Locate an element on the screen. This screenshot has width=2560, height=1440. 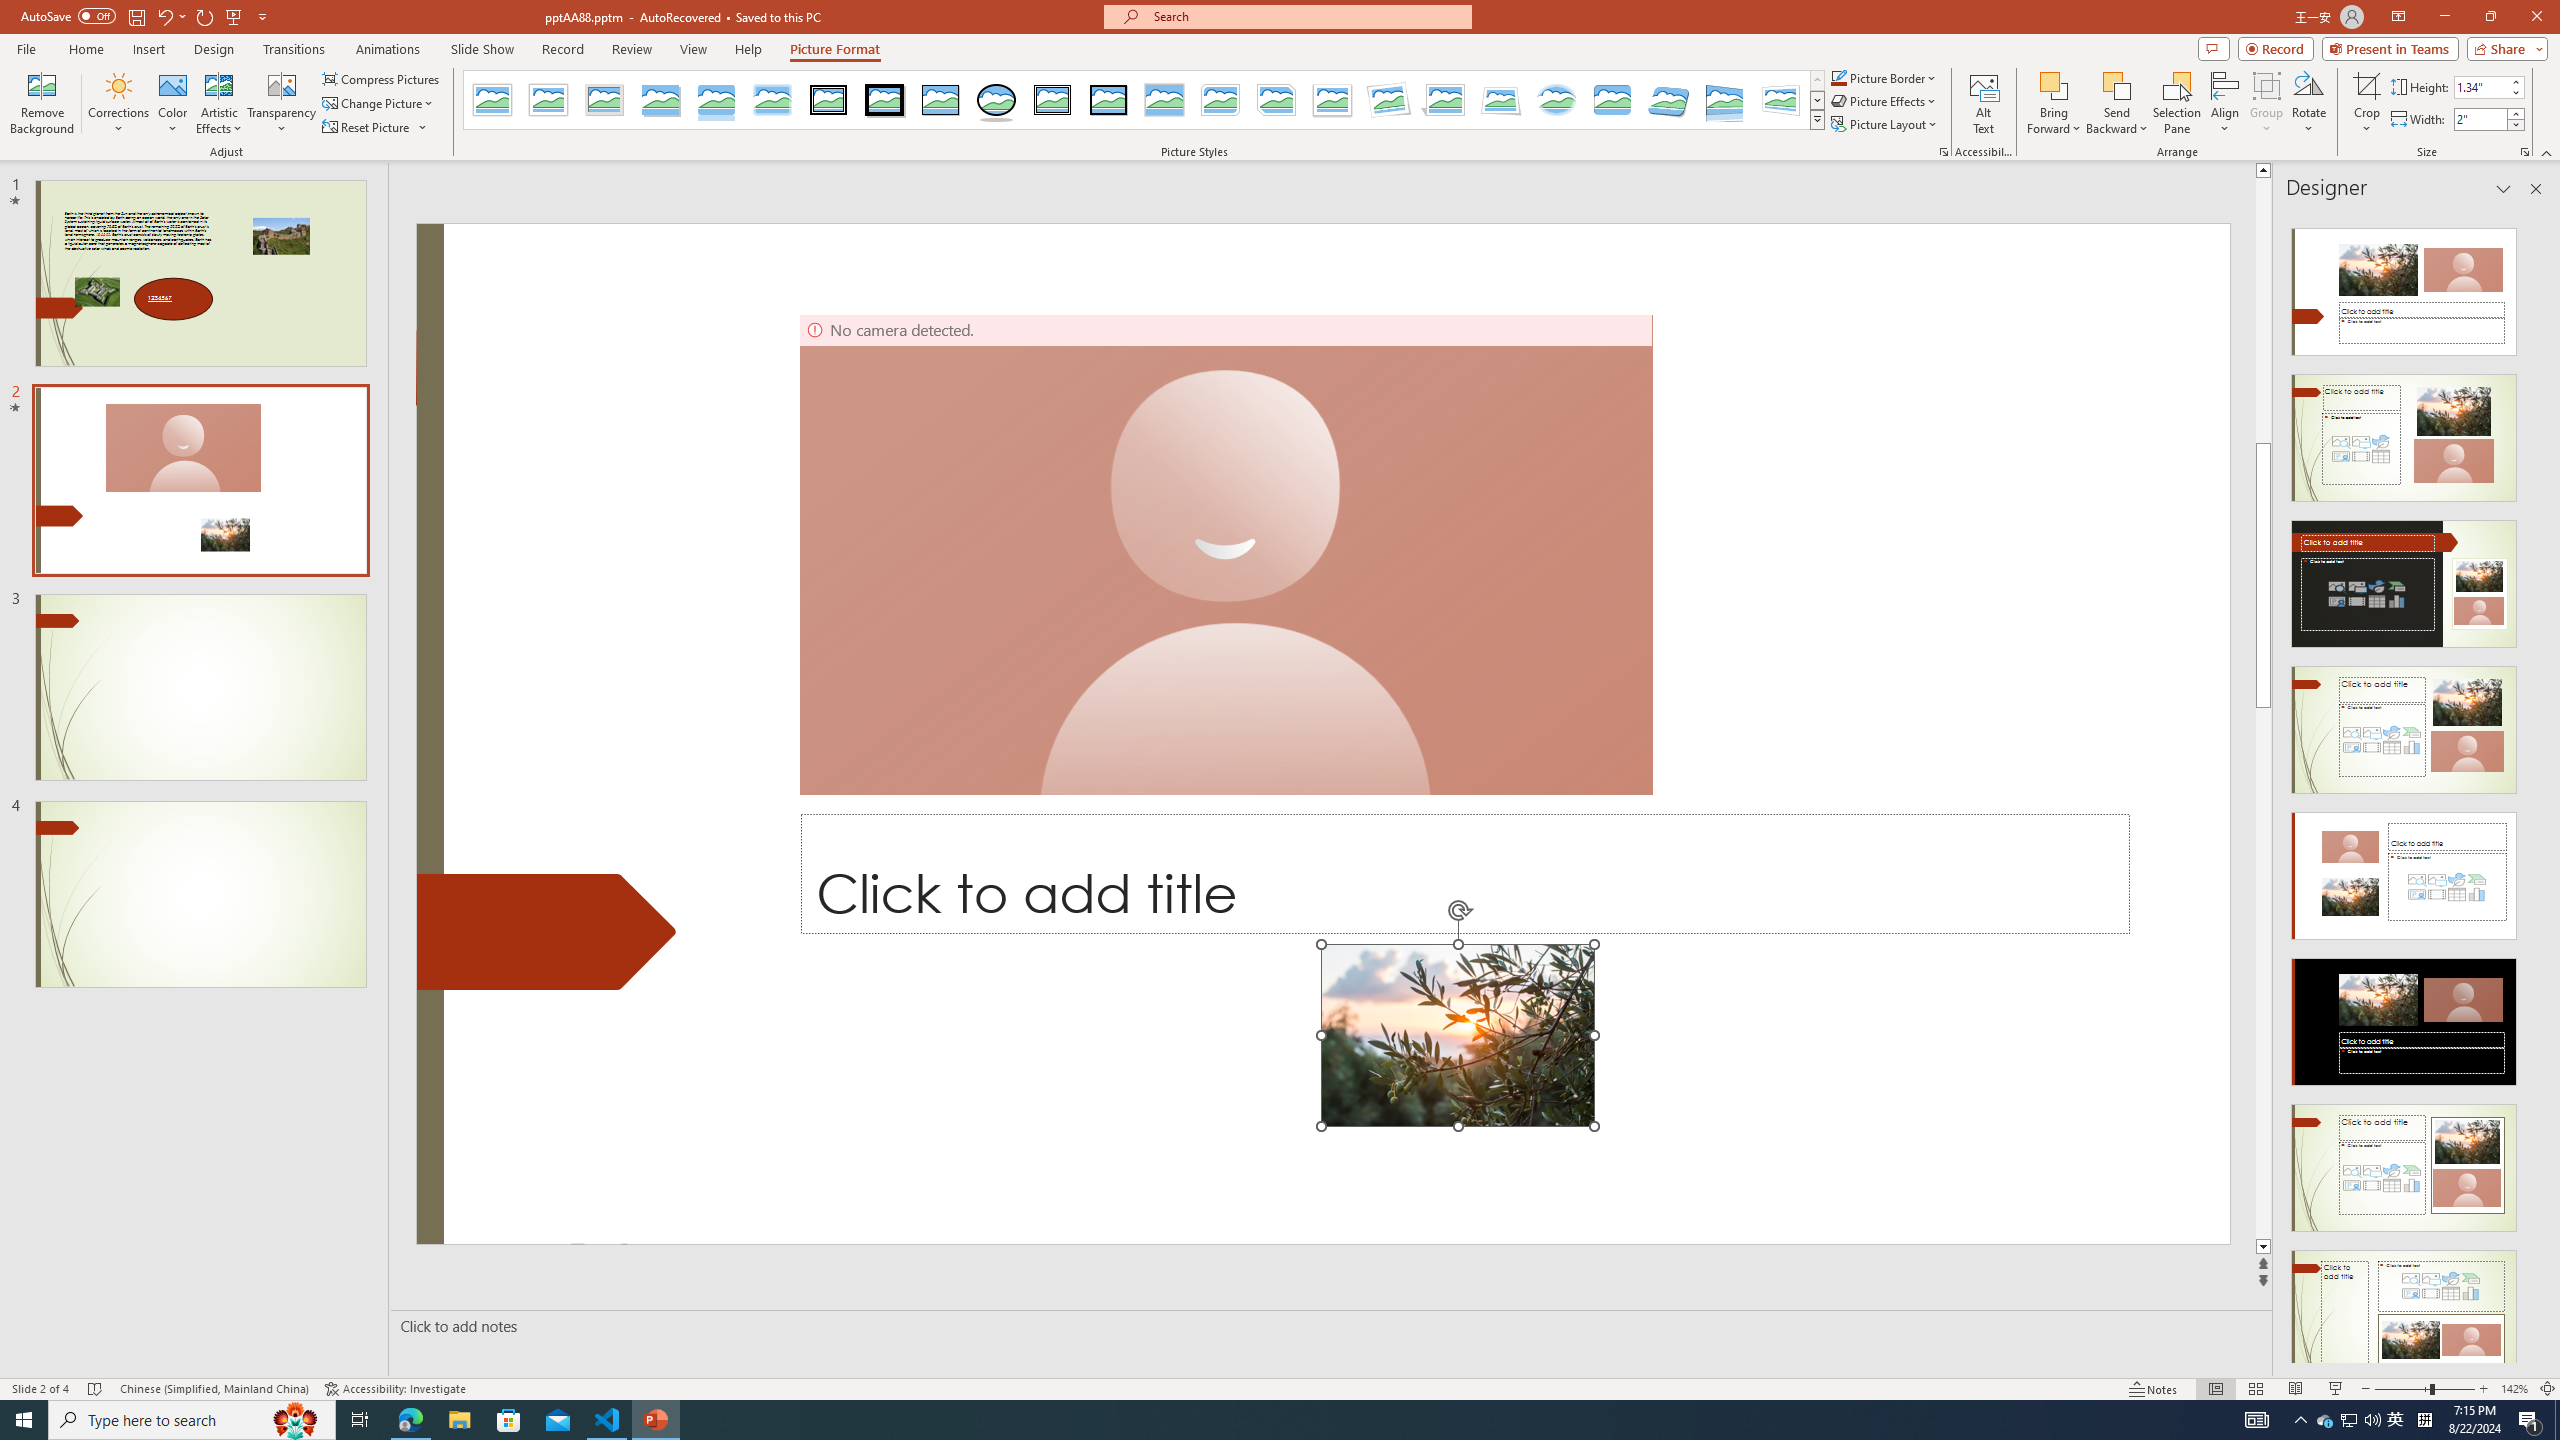
Zoom 142% is located at coordinates (2514, 1389).